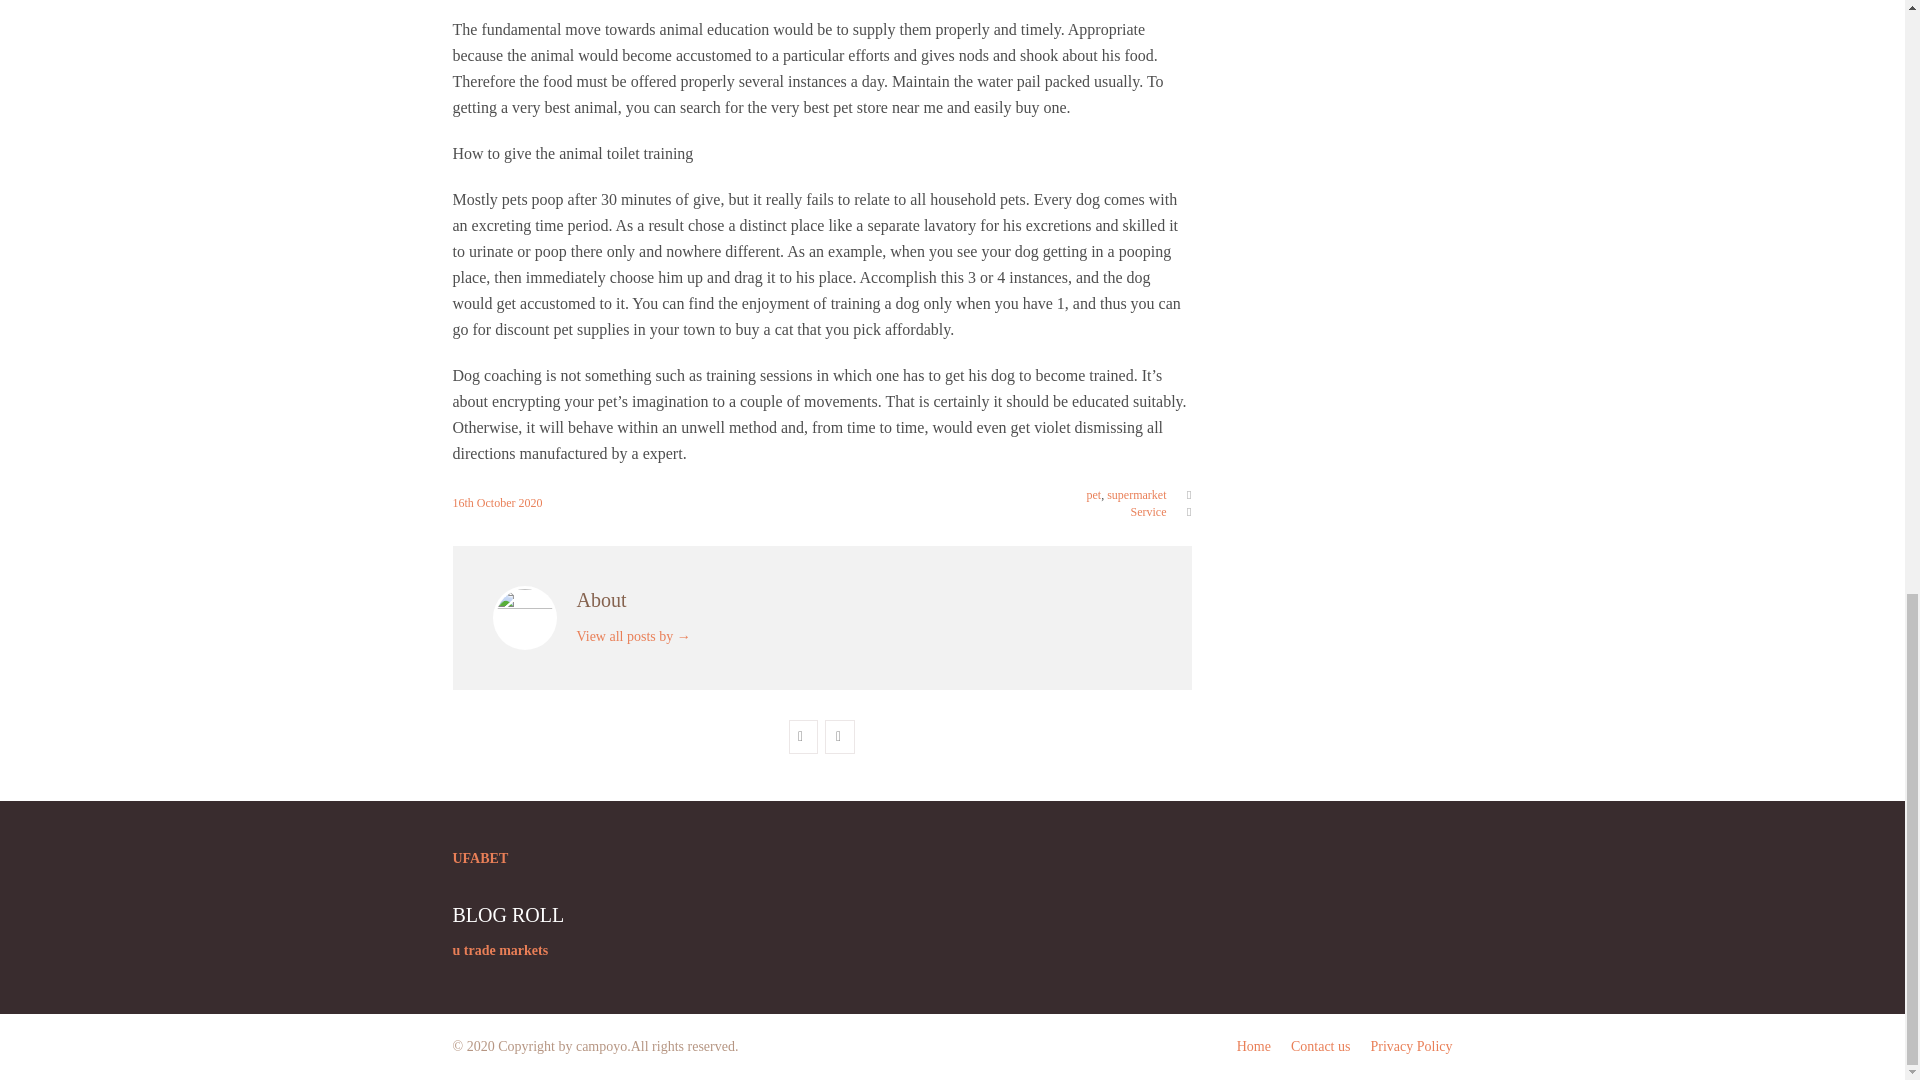  I want to click on Link to monthly archives: October, so click(497, 502).